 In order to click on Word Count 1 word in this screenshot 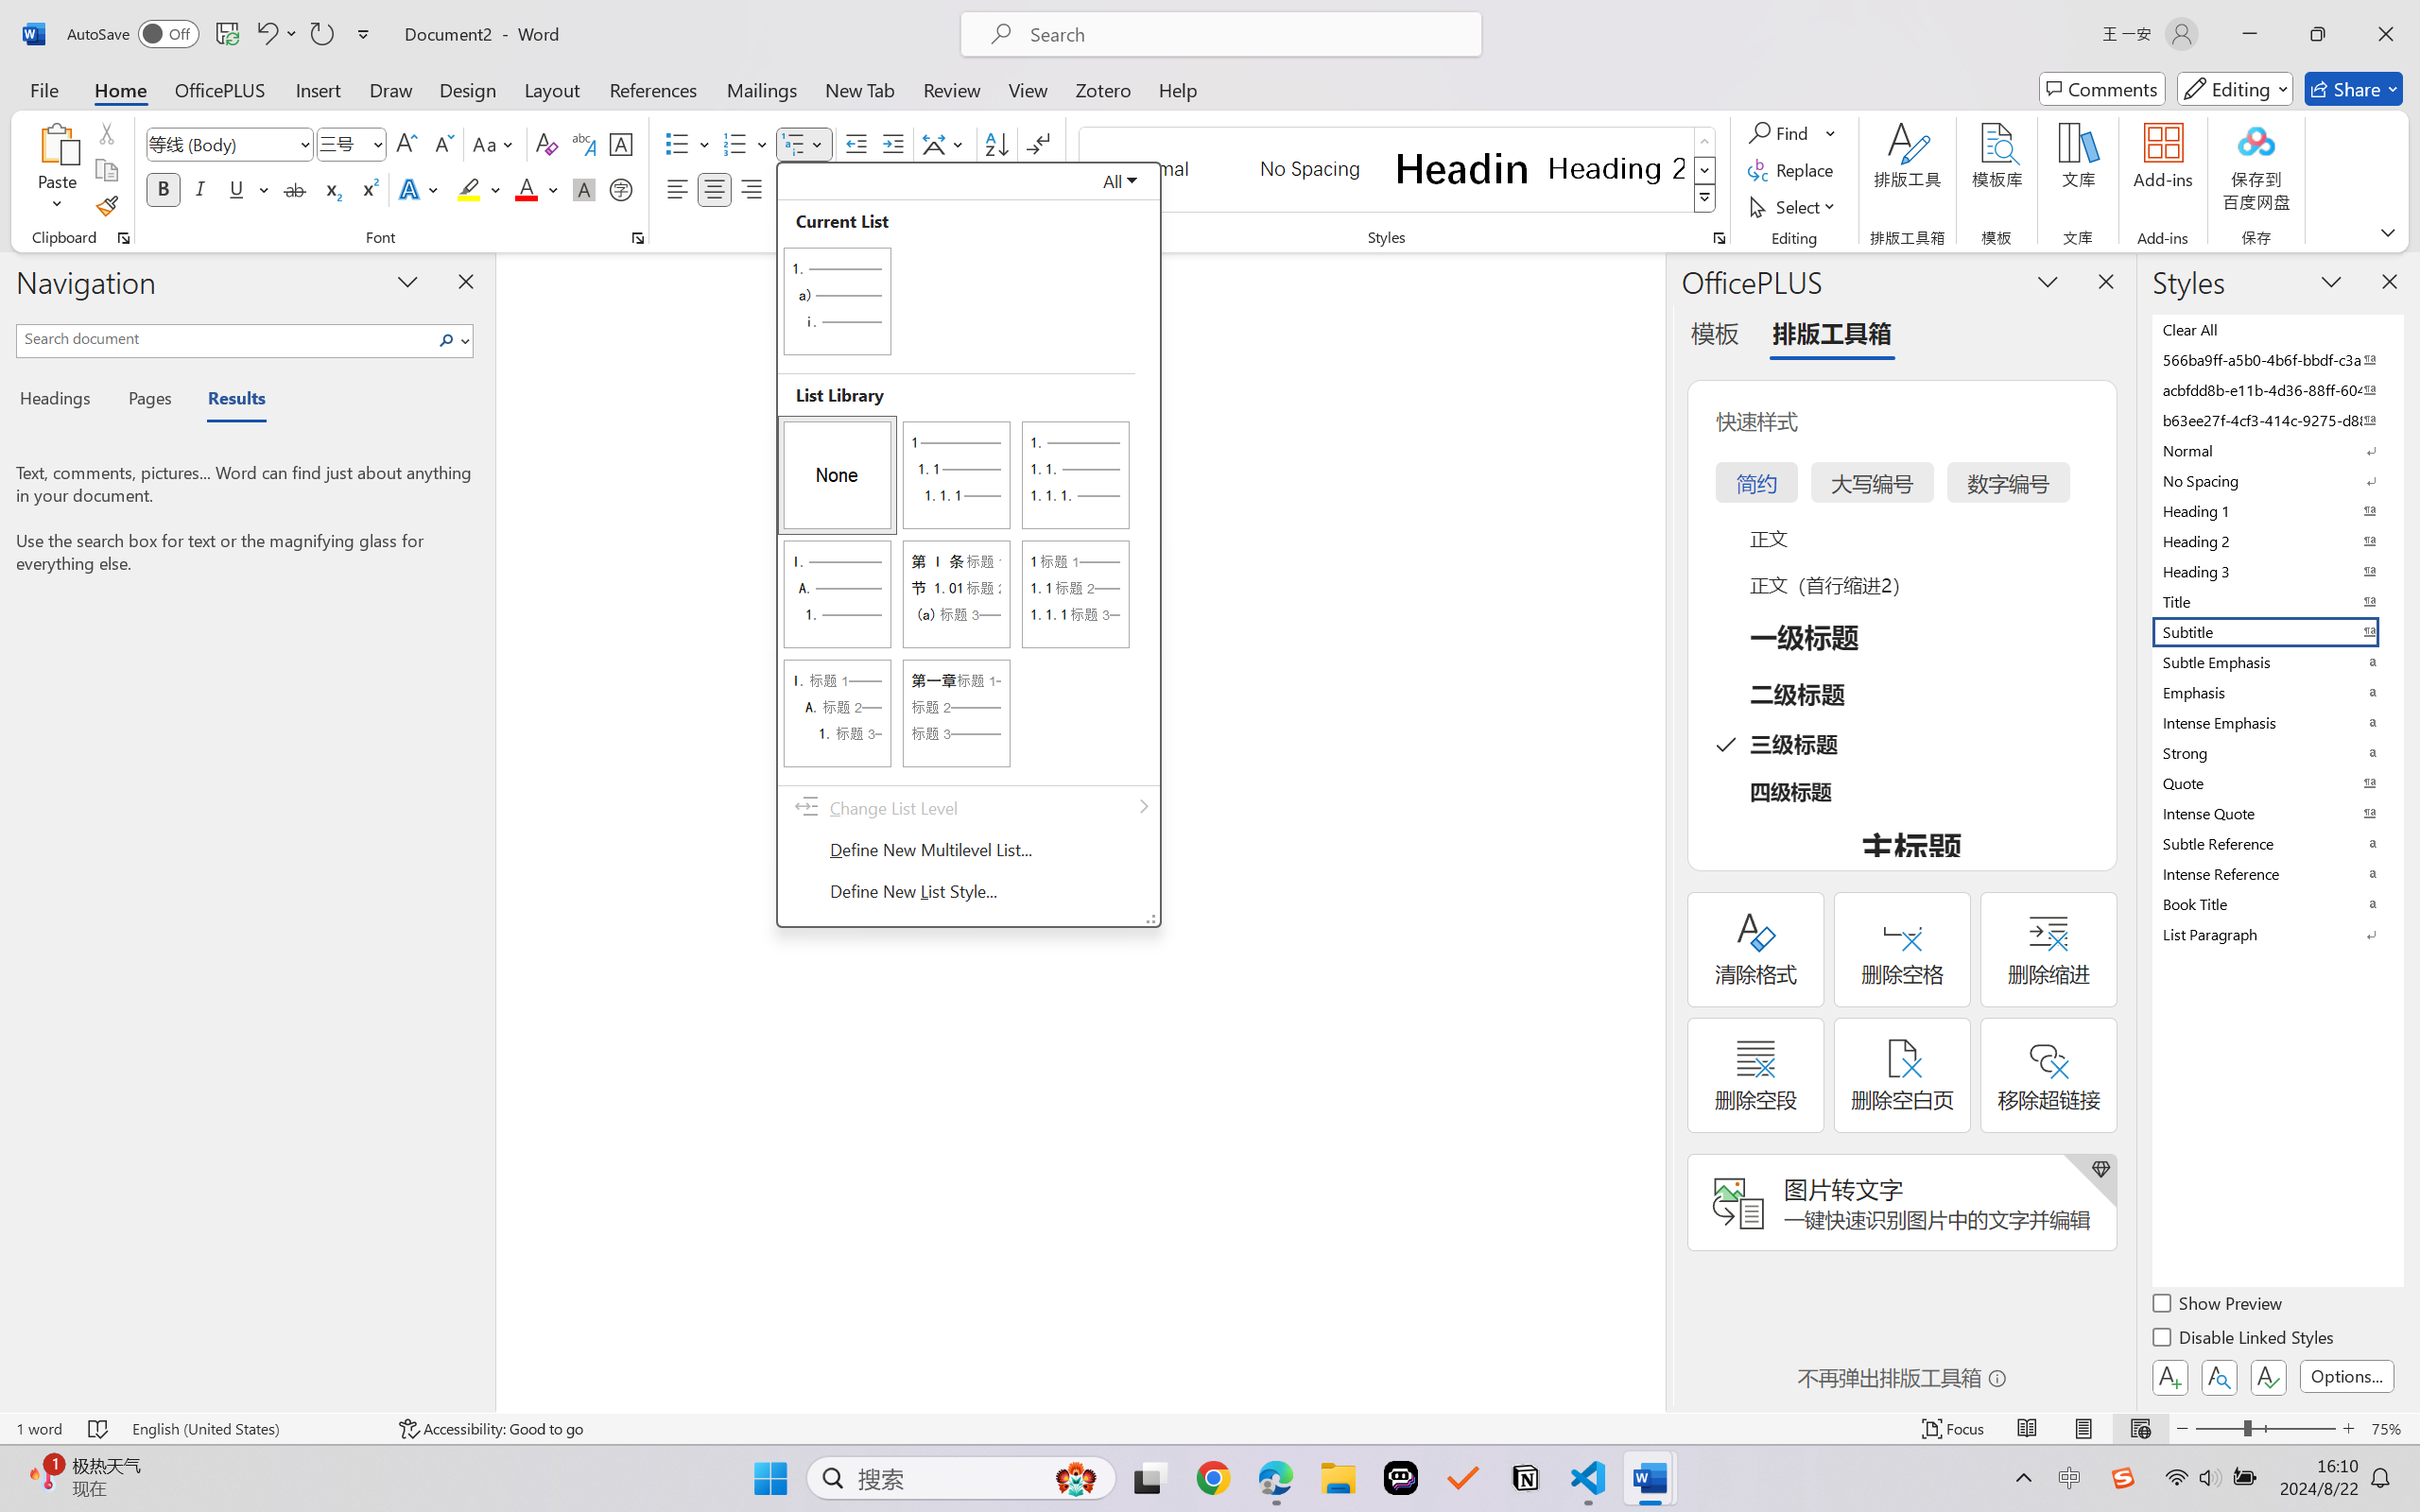, I will do `click(38, 1429)`.